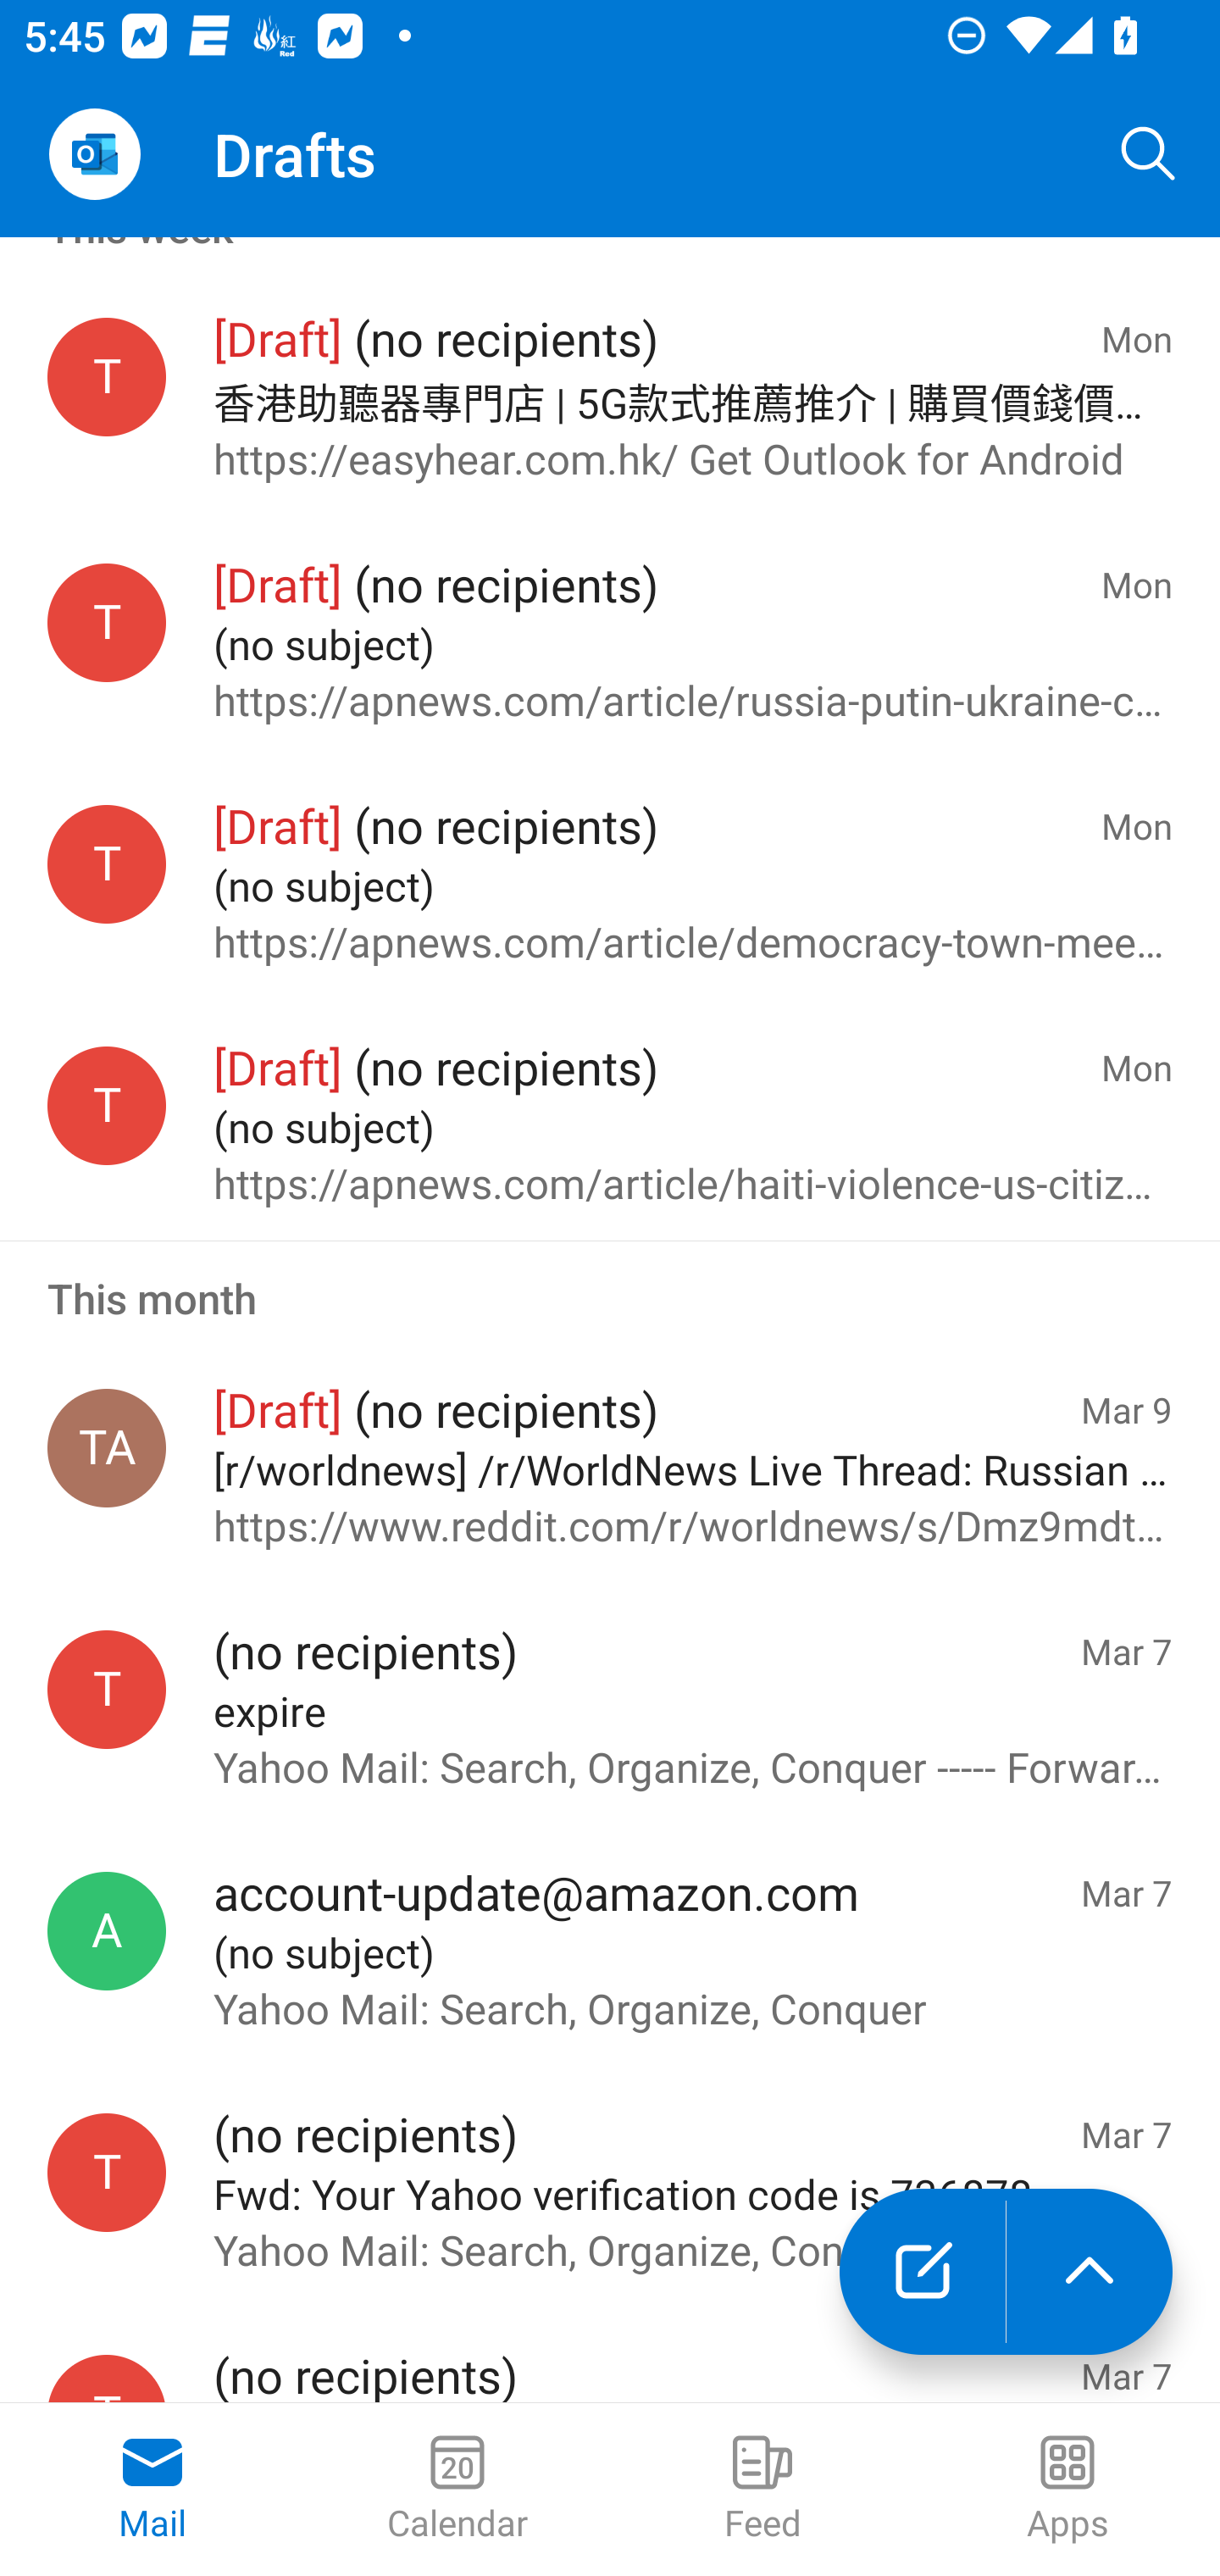  What do you see at coordinates (94, 154) in the screenshot?
I see `Close Navigation Drawer` at bounding box center [94, 154].